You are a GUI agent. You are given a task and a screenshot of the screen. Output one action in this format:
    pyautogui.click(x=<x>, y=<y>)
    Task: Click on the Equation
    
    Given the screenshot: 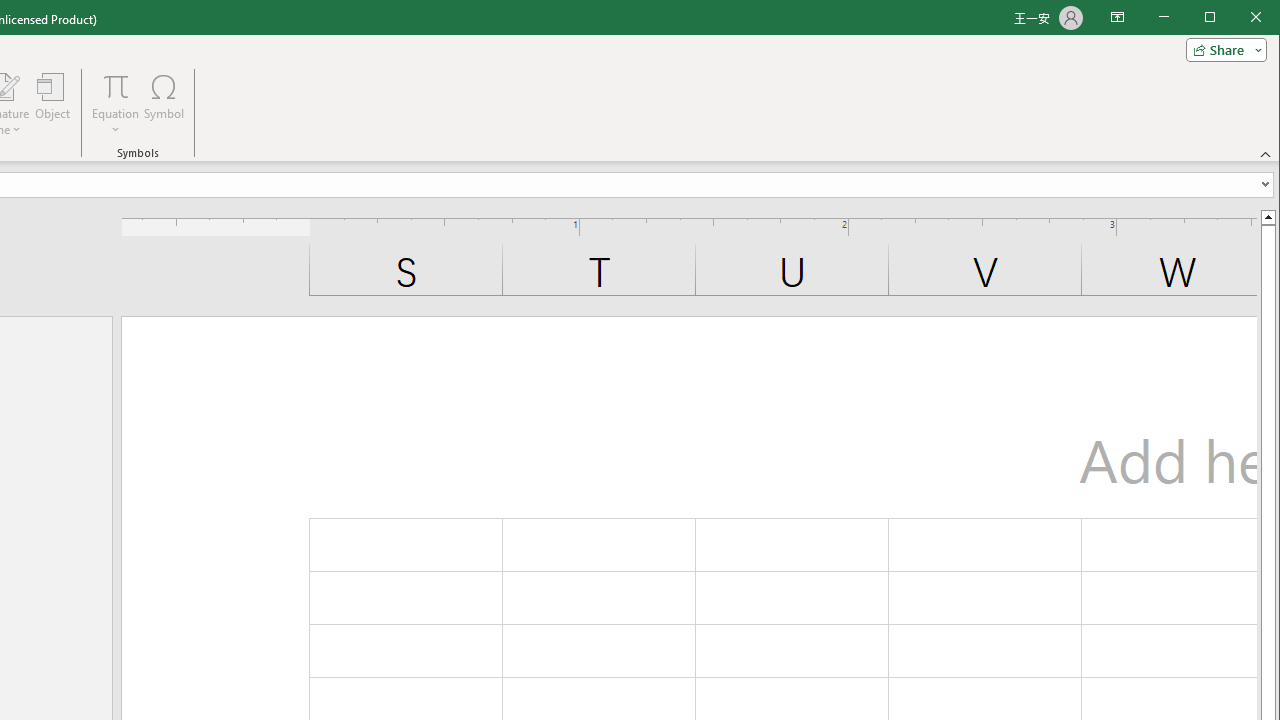 What is the action you would take?
    pyautogui.click(x=116, y=86)
    